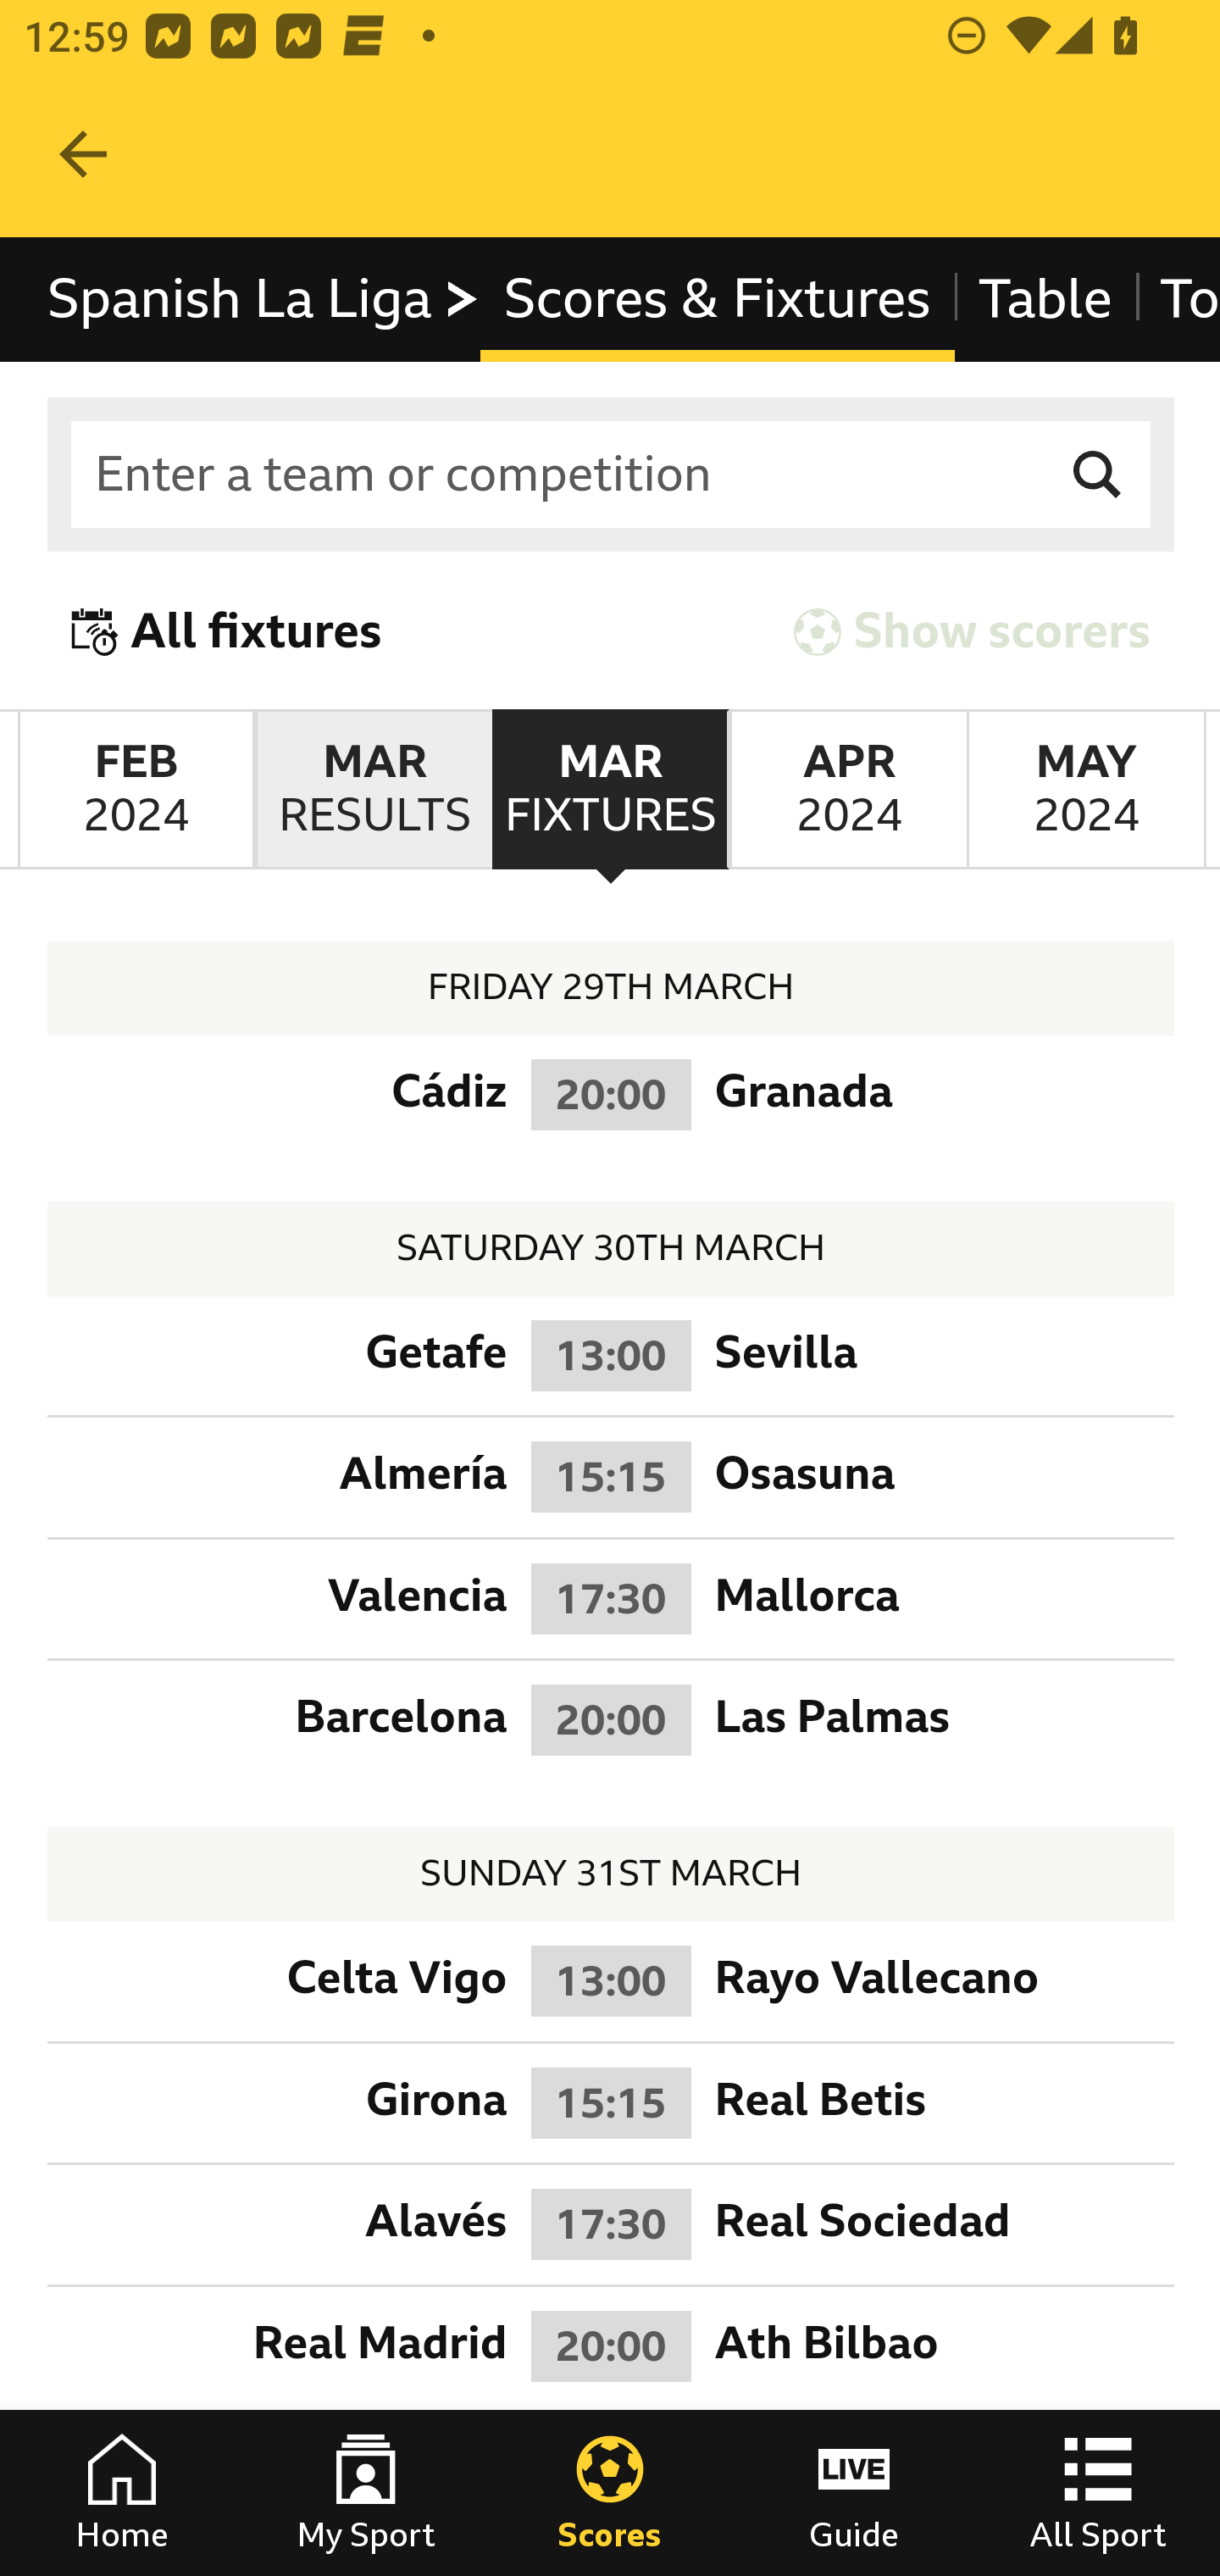  Describe the element at coordinates (1045, 298) in the screenshot. I see `Table` at that location.